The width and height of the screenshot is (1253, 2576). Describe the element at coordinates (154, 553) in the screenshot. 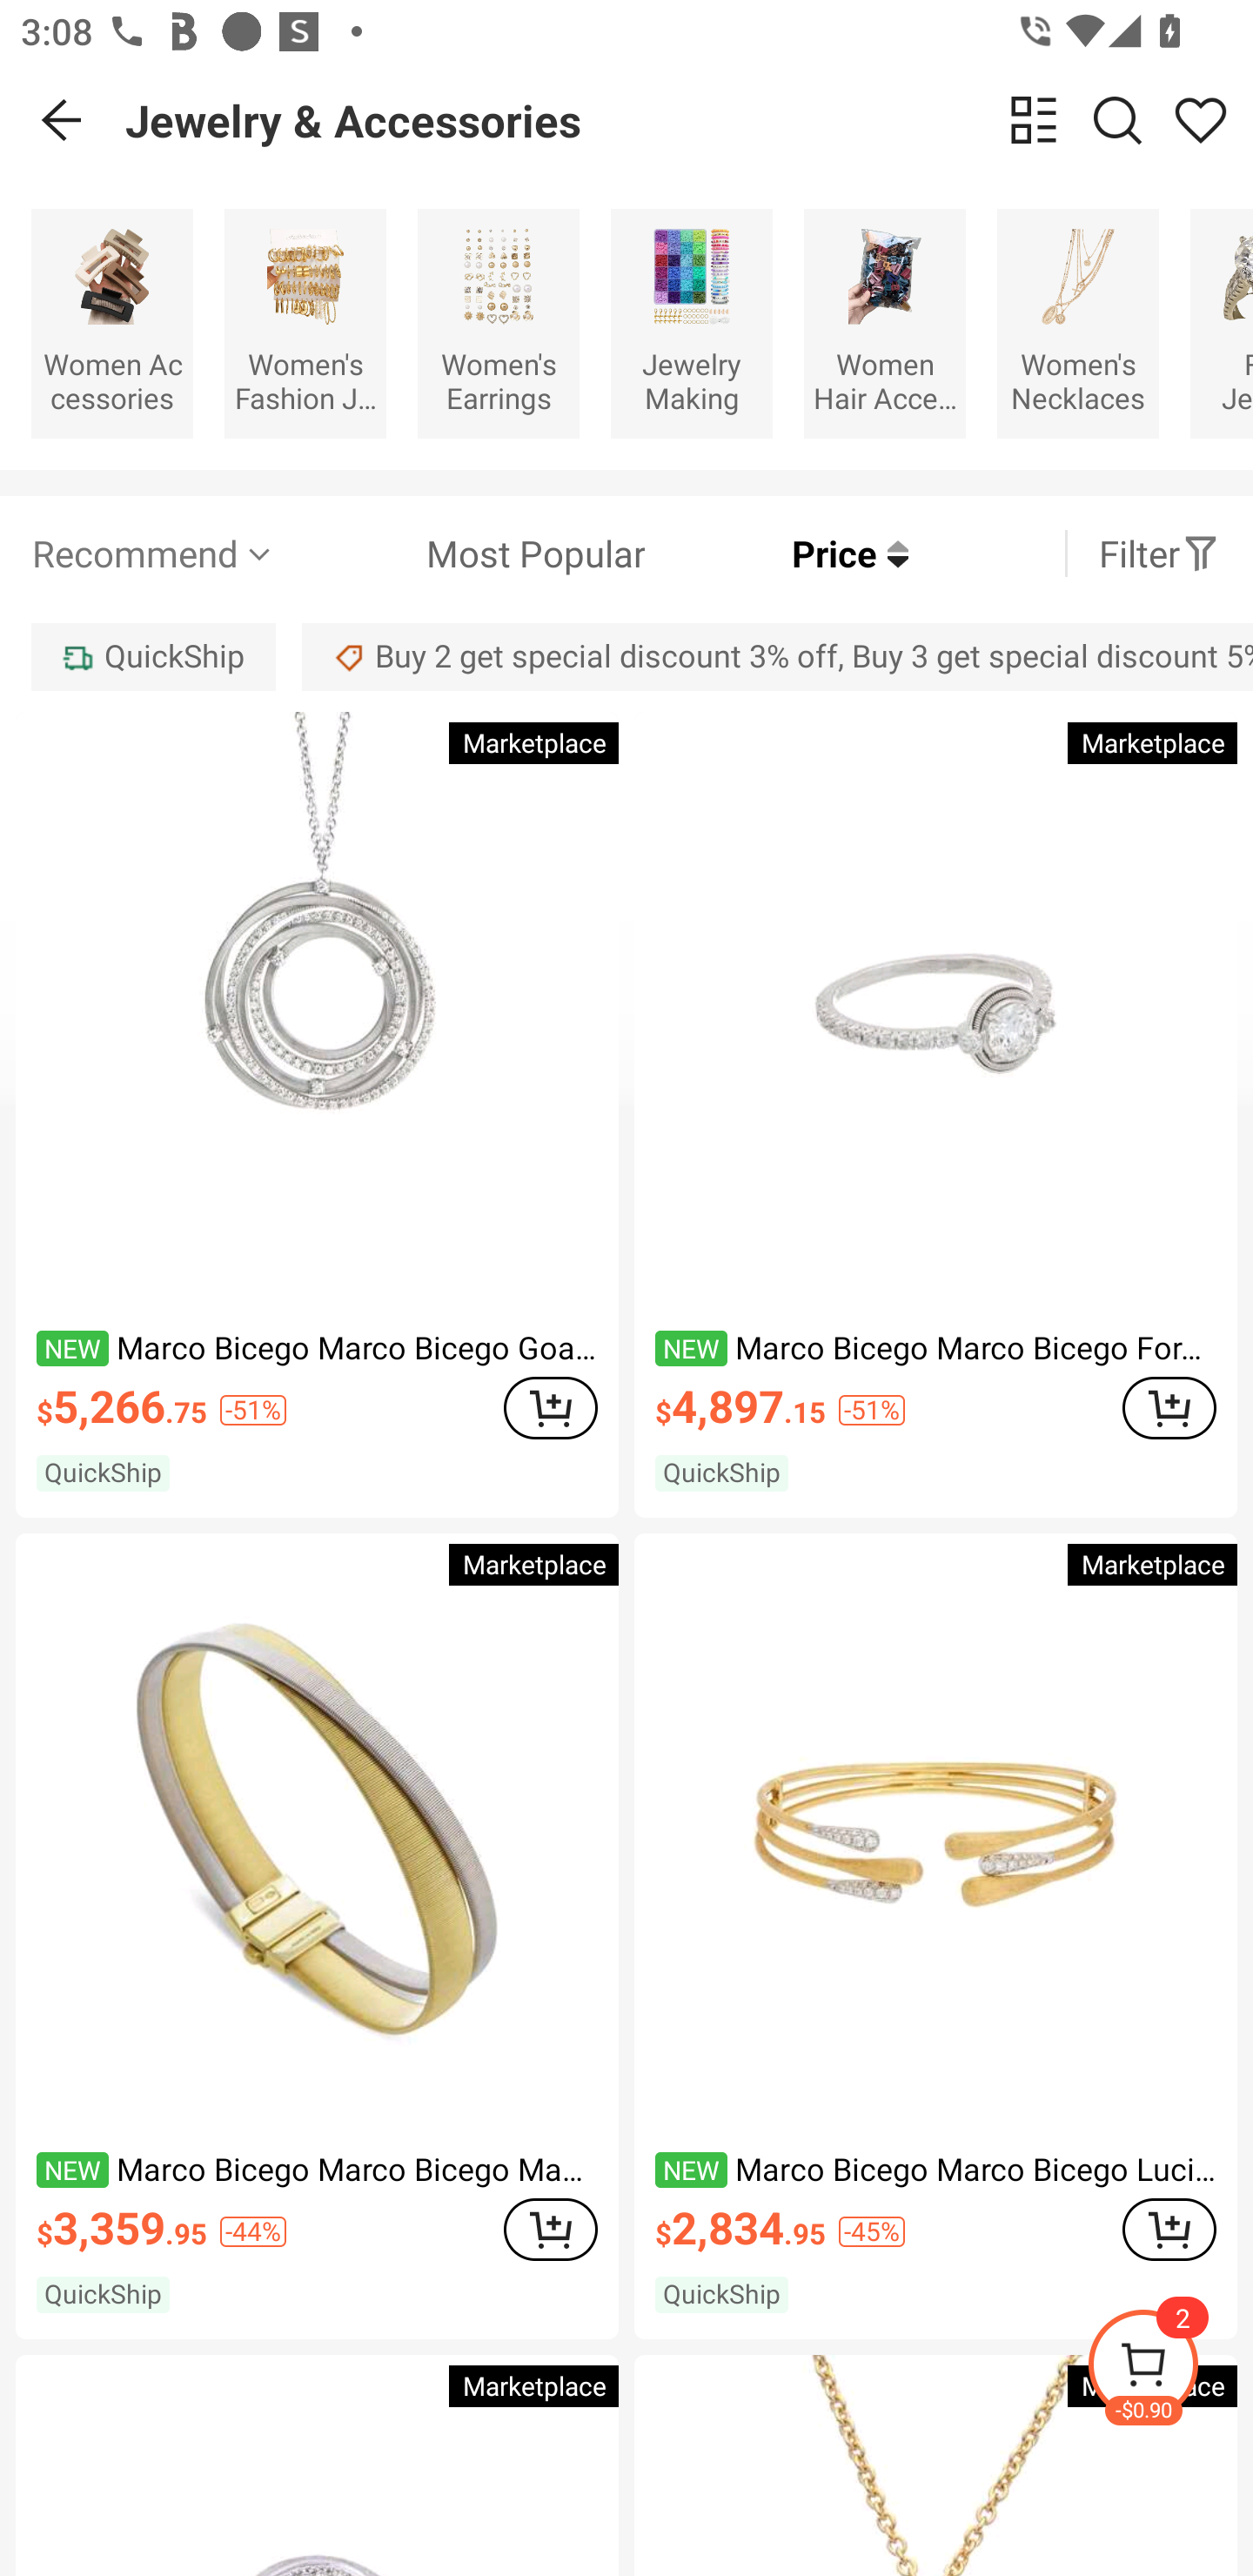

I see `Recommend` at that location.